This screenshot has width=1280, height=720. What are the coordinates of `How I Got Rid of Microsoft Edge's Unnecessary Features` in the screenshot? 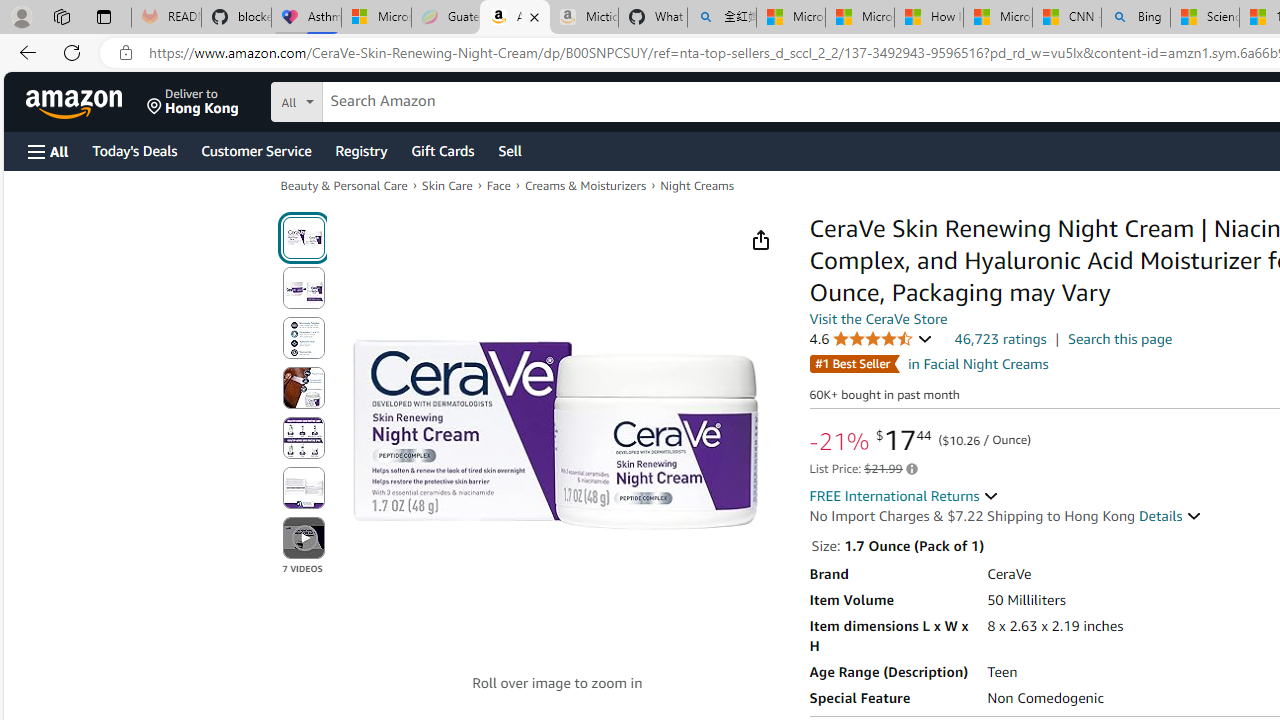 It's located at (928, 18).